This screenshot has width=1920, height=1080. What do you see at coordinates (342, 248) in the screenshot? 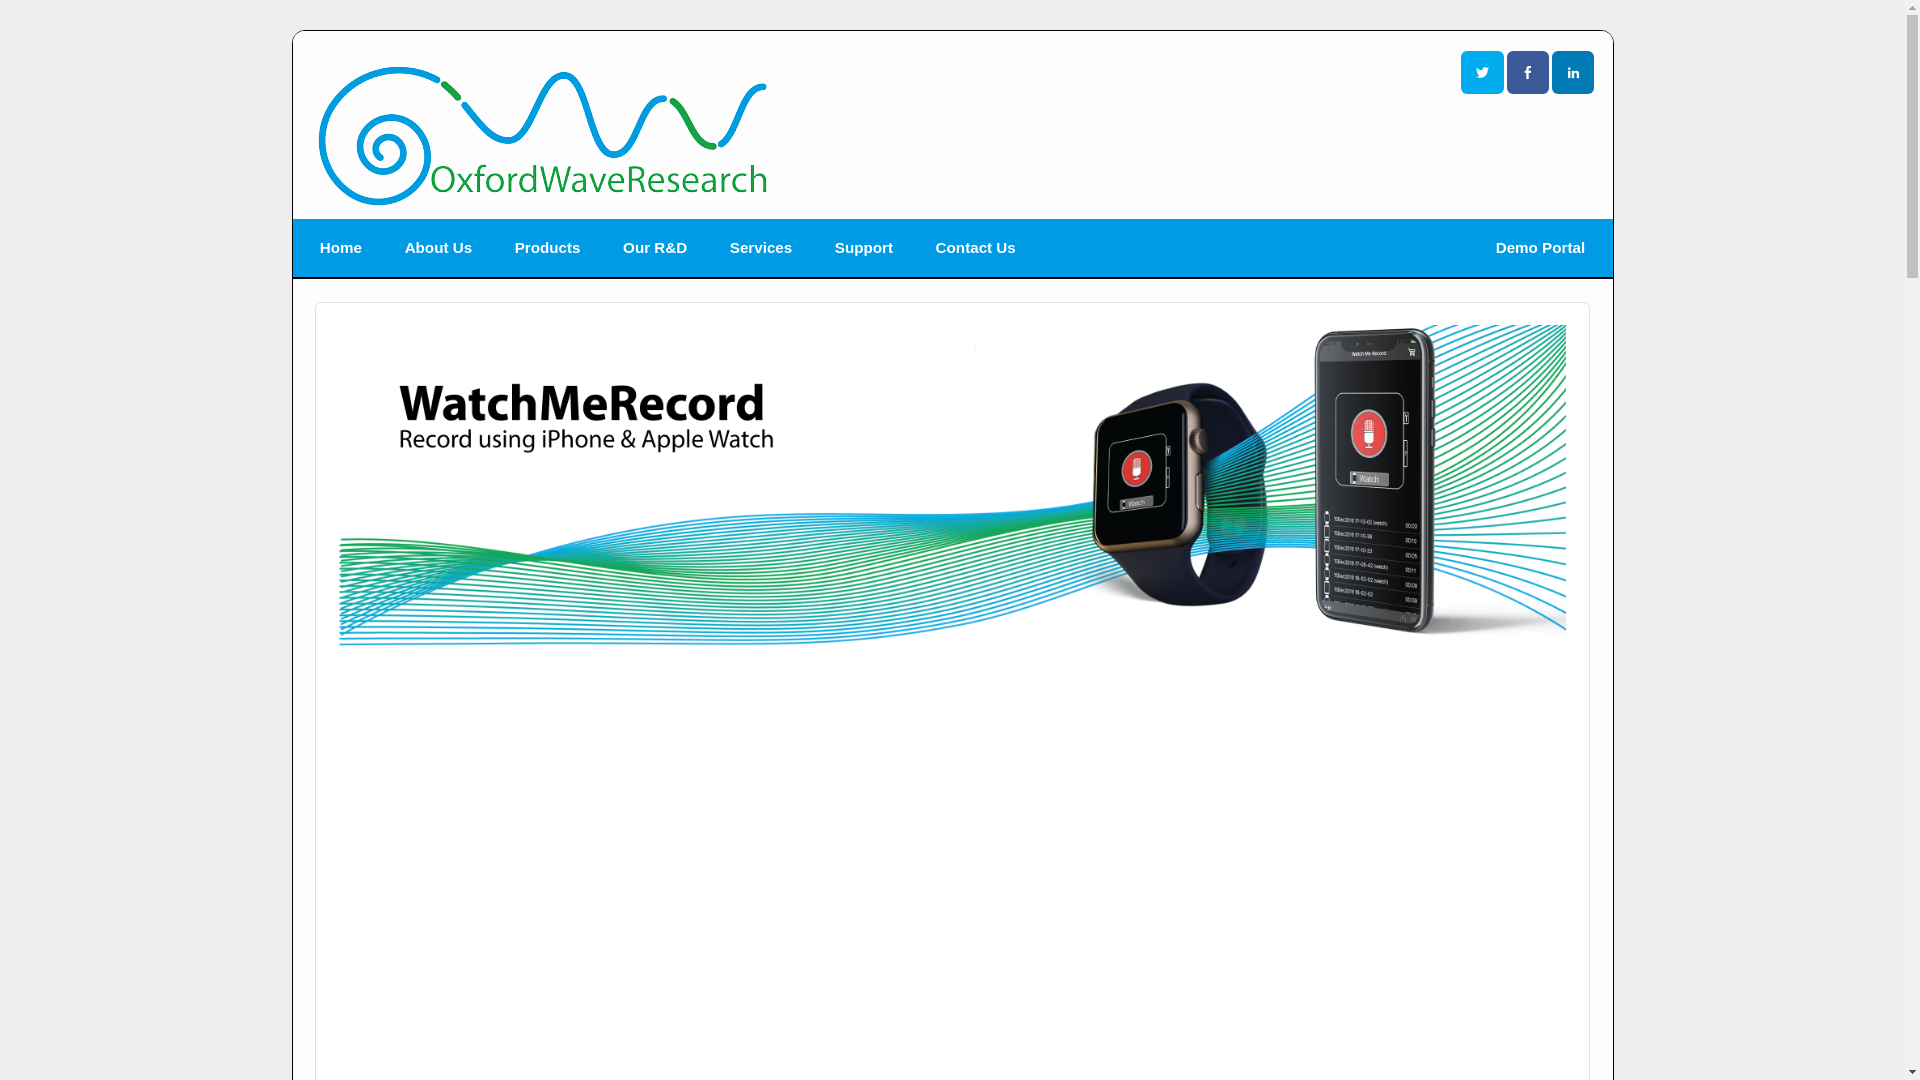
I see `Home` at bounding box center [342, 248].